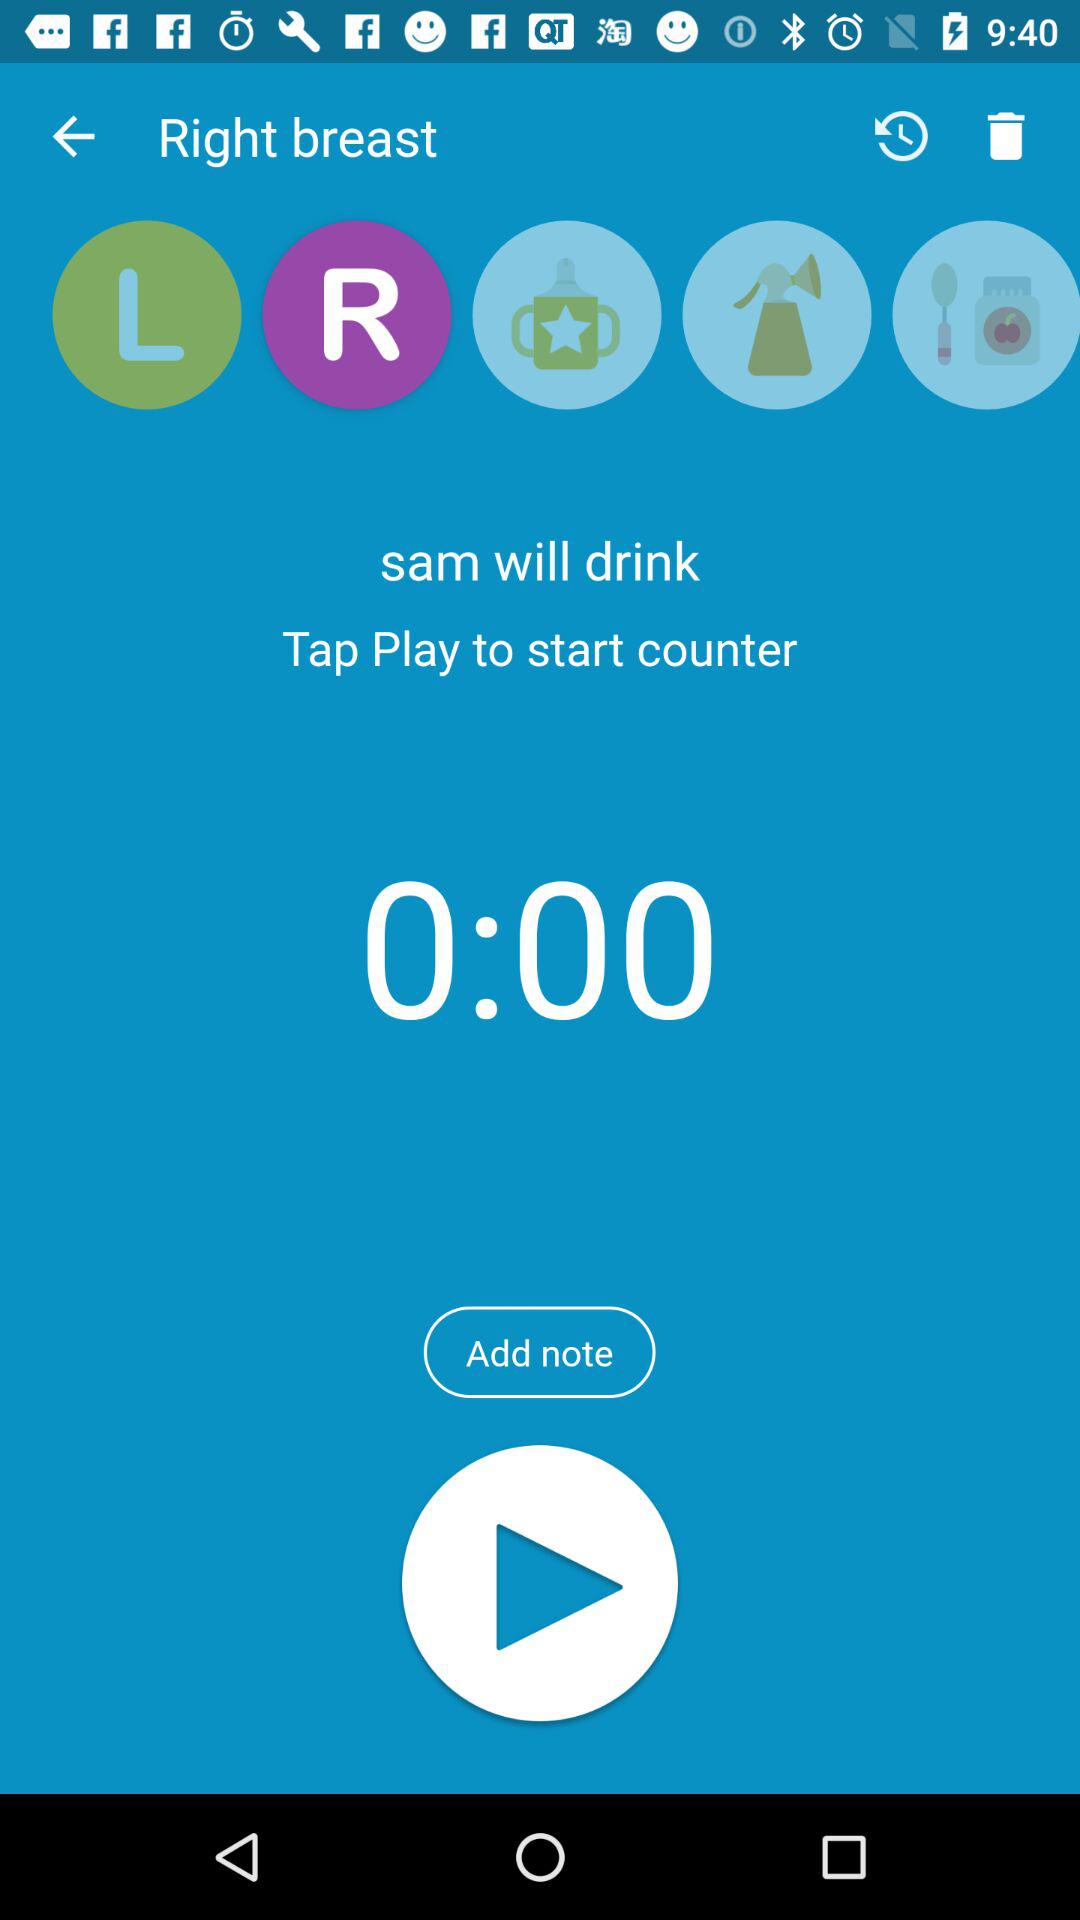 This screenshot has width=1080, height=1920. What do you see at coordinates (539, 1352) in the screenshot?
I see `click the add note icon` at bounding box center [539, 1352].